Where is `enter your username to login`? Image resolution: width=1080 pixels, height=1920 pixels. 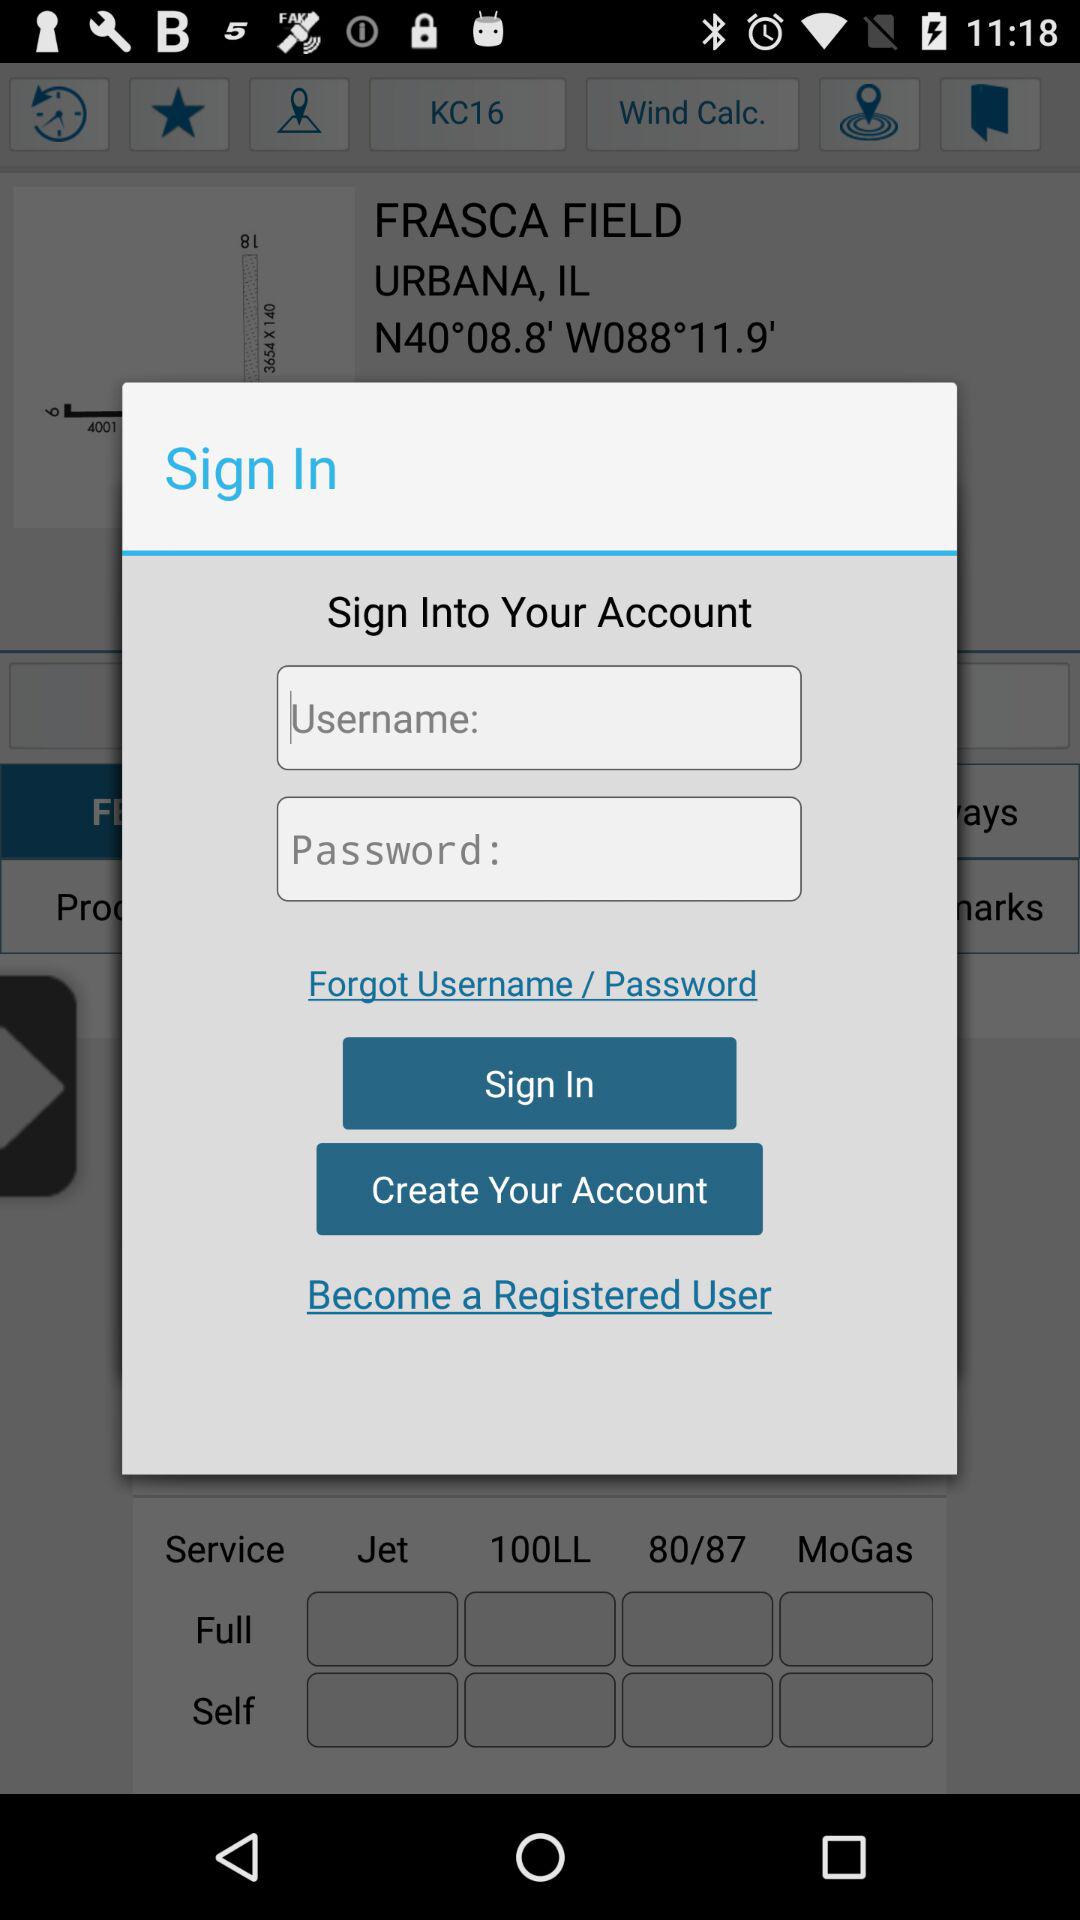
enter your username to login is located at coordinates (538, 718).